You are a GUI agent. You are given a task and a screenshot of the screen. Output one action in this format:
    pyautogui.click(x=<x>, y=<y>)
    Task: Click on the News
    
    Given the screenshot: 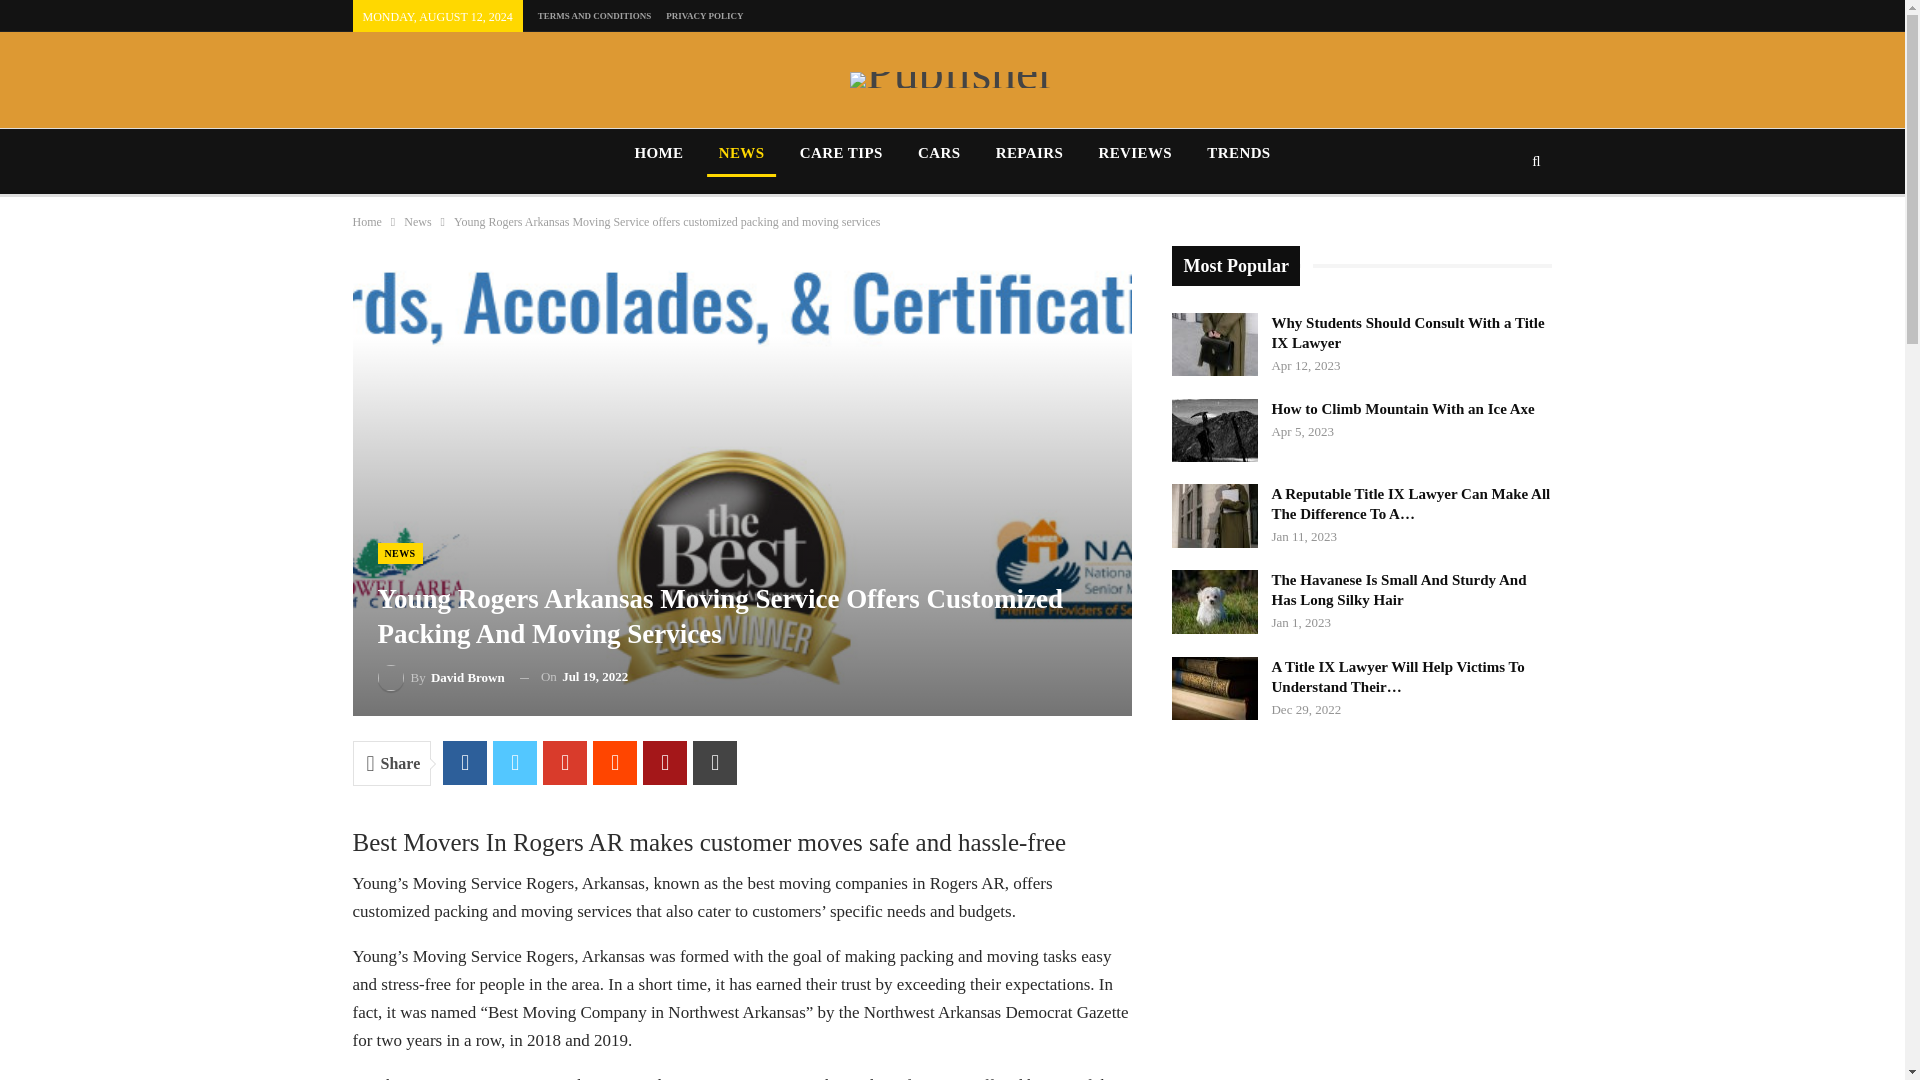 What is the action you would take?
    pyautogui.click(x=416, y=222)
    